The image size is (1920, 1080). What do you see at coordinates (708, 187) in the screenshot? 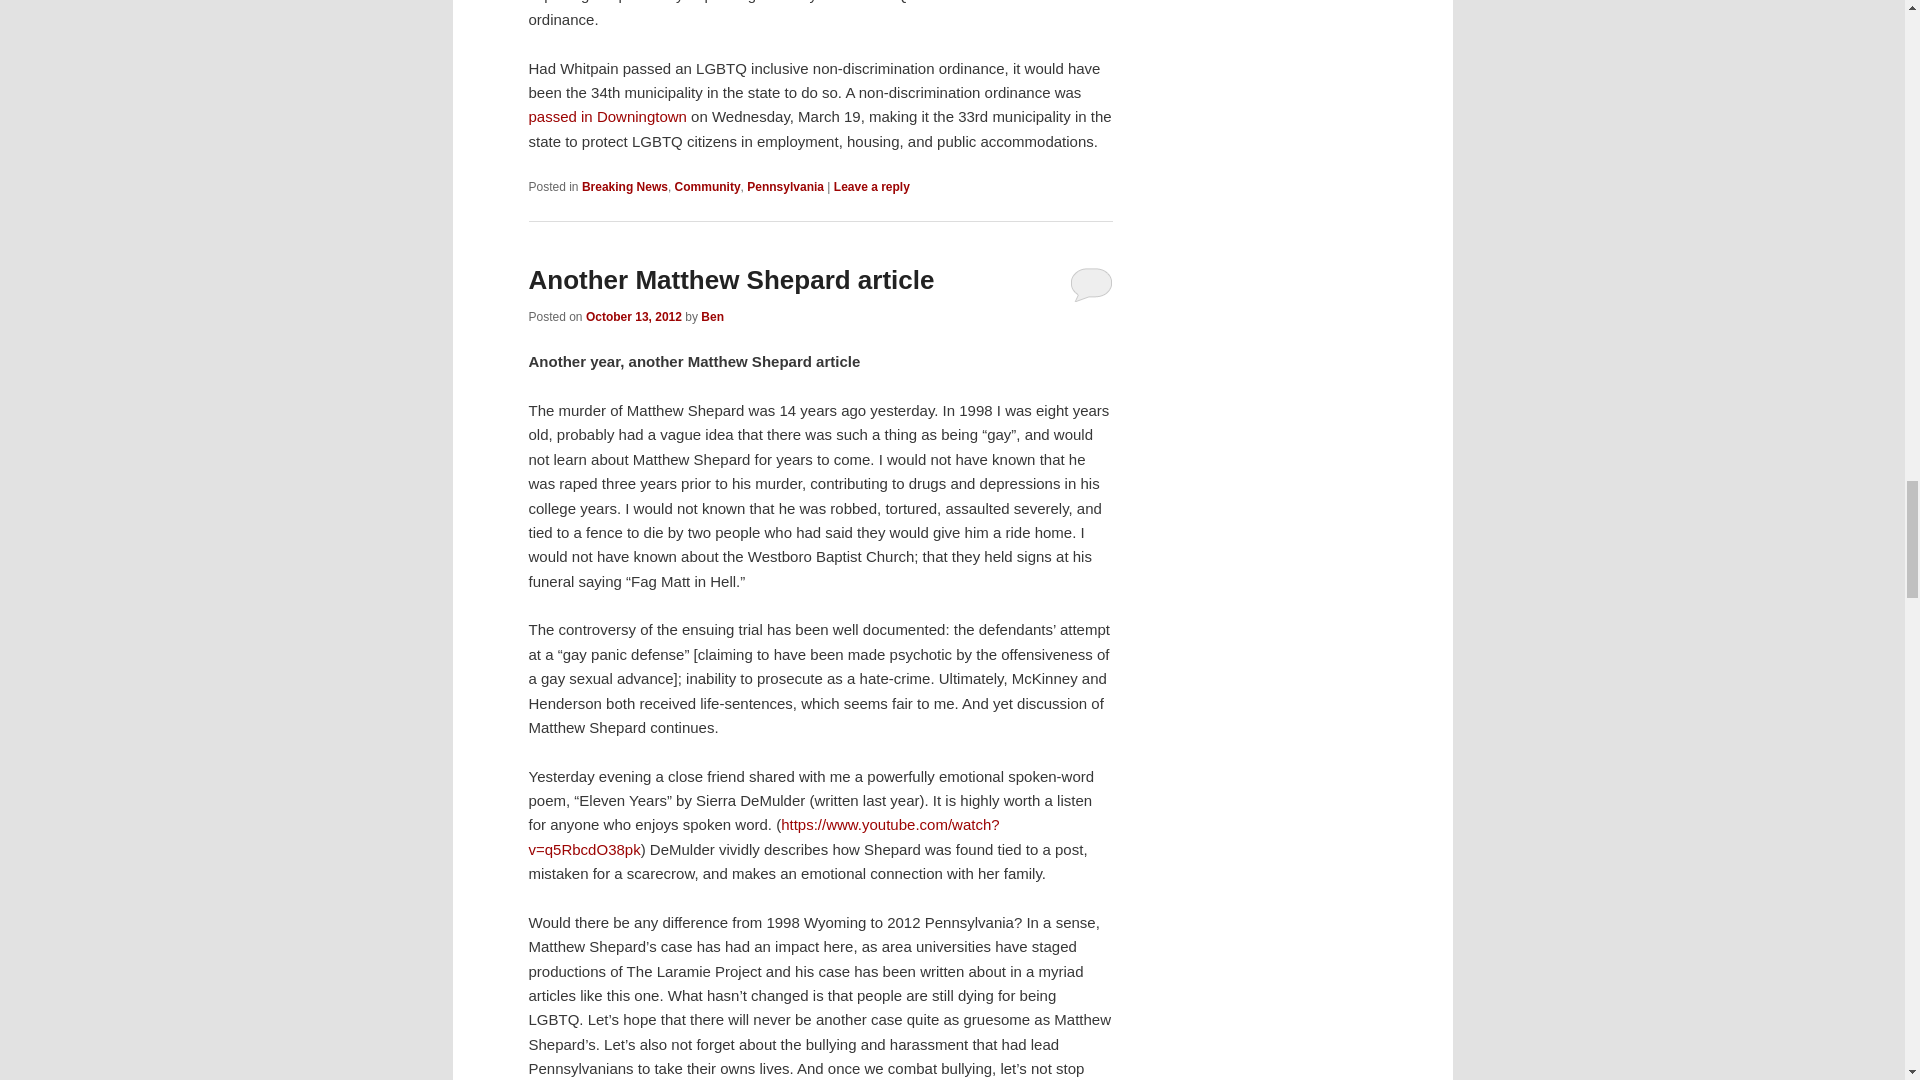
I see `Community` at bounding box center [708, 187].